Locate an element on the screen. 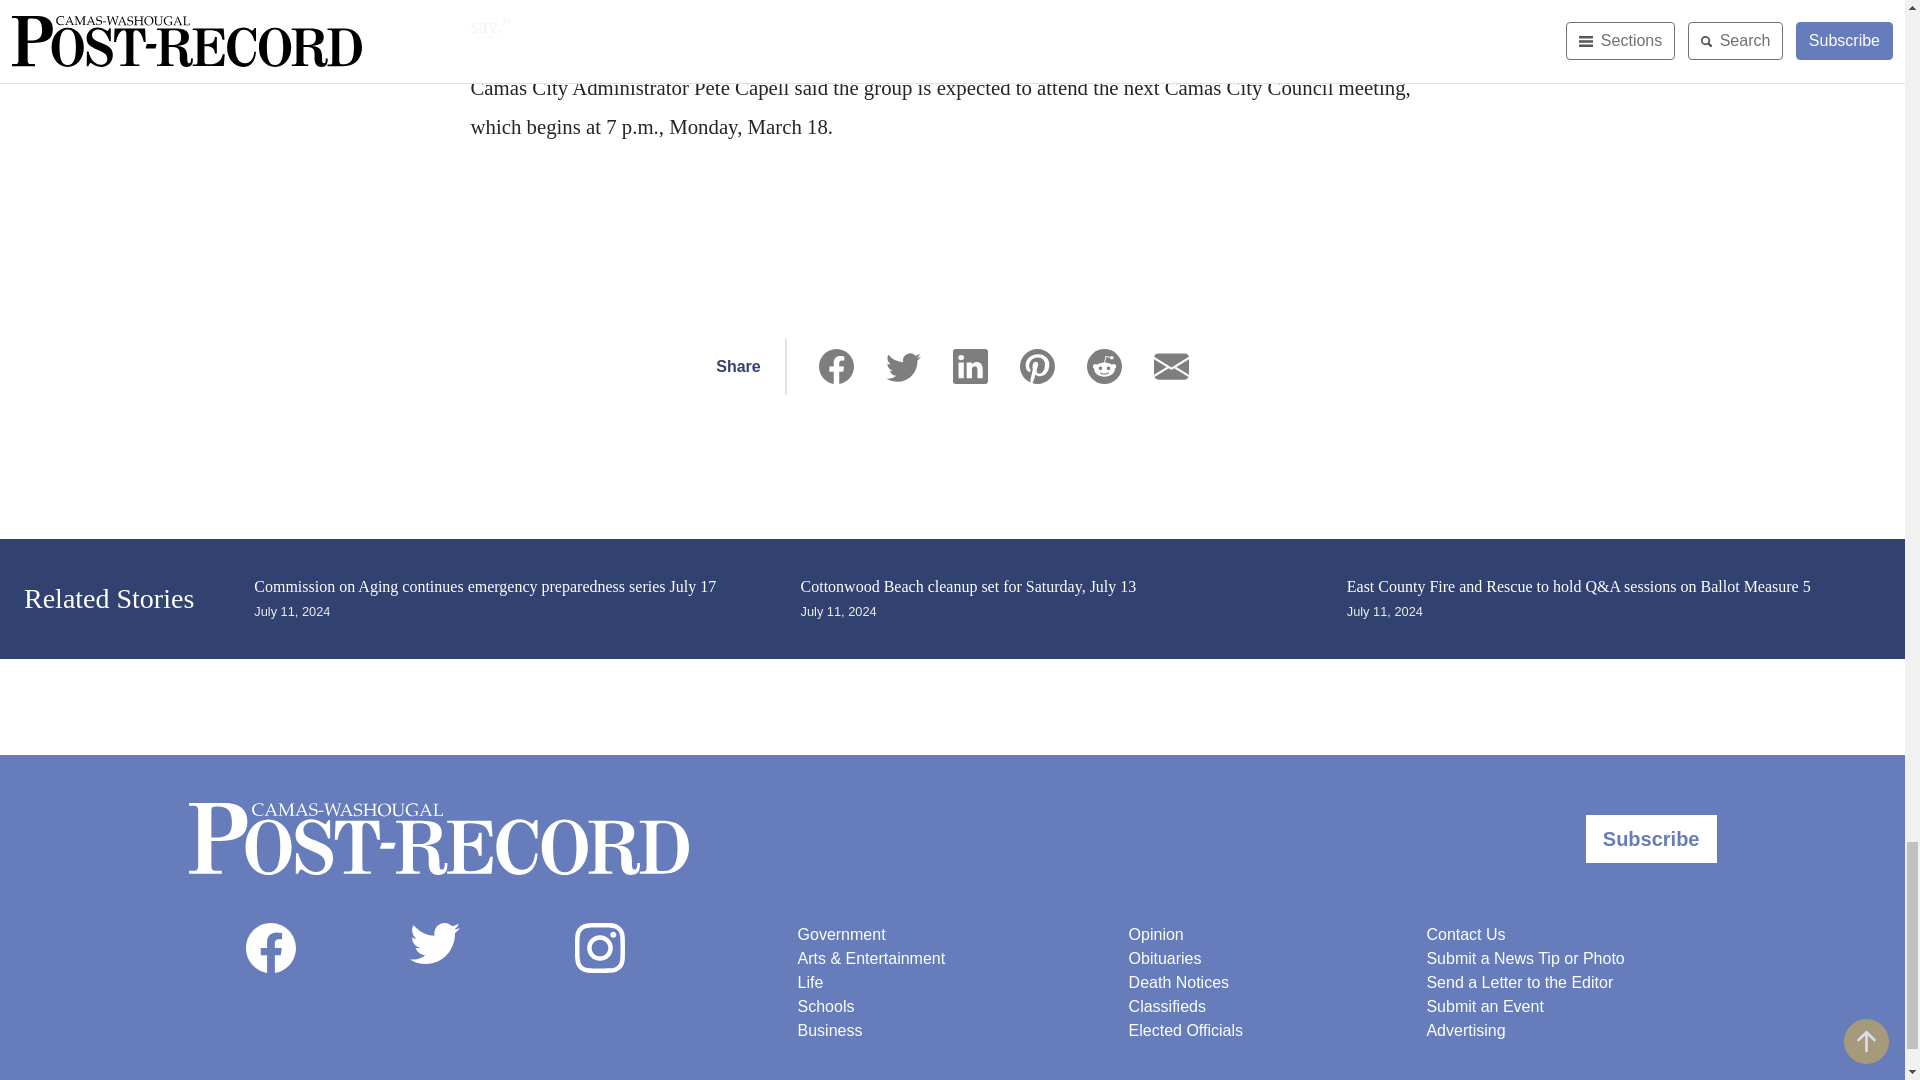 This screenshot has height=1080, width=1920. Share on LinkedIn is located at coordinates (970, 366).